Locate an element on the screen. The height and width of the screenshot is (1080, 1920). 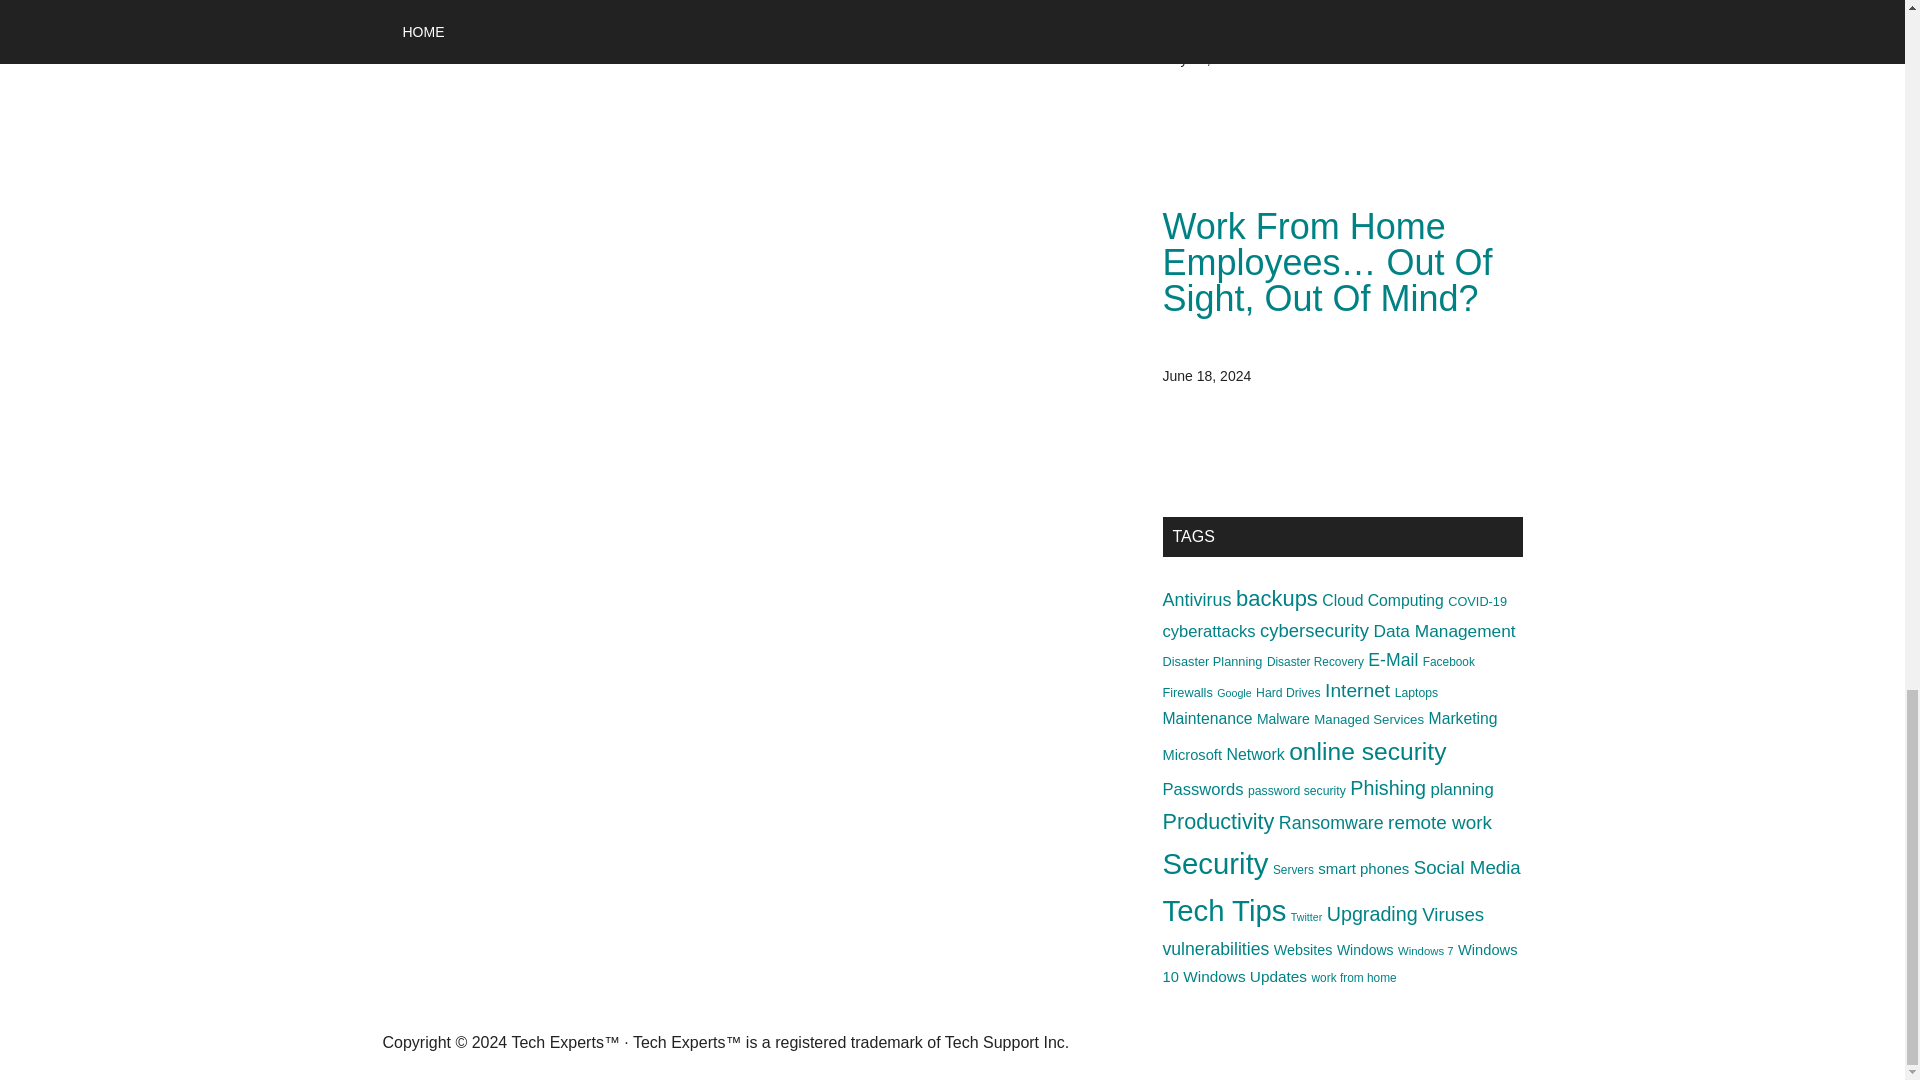
Antivirus is located at coordinates (1196, 600).